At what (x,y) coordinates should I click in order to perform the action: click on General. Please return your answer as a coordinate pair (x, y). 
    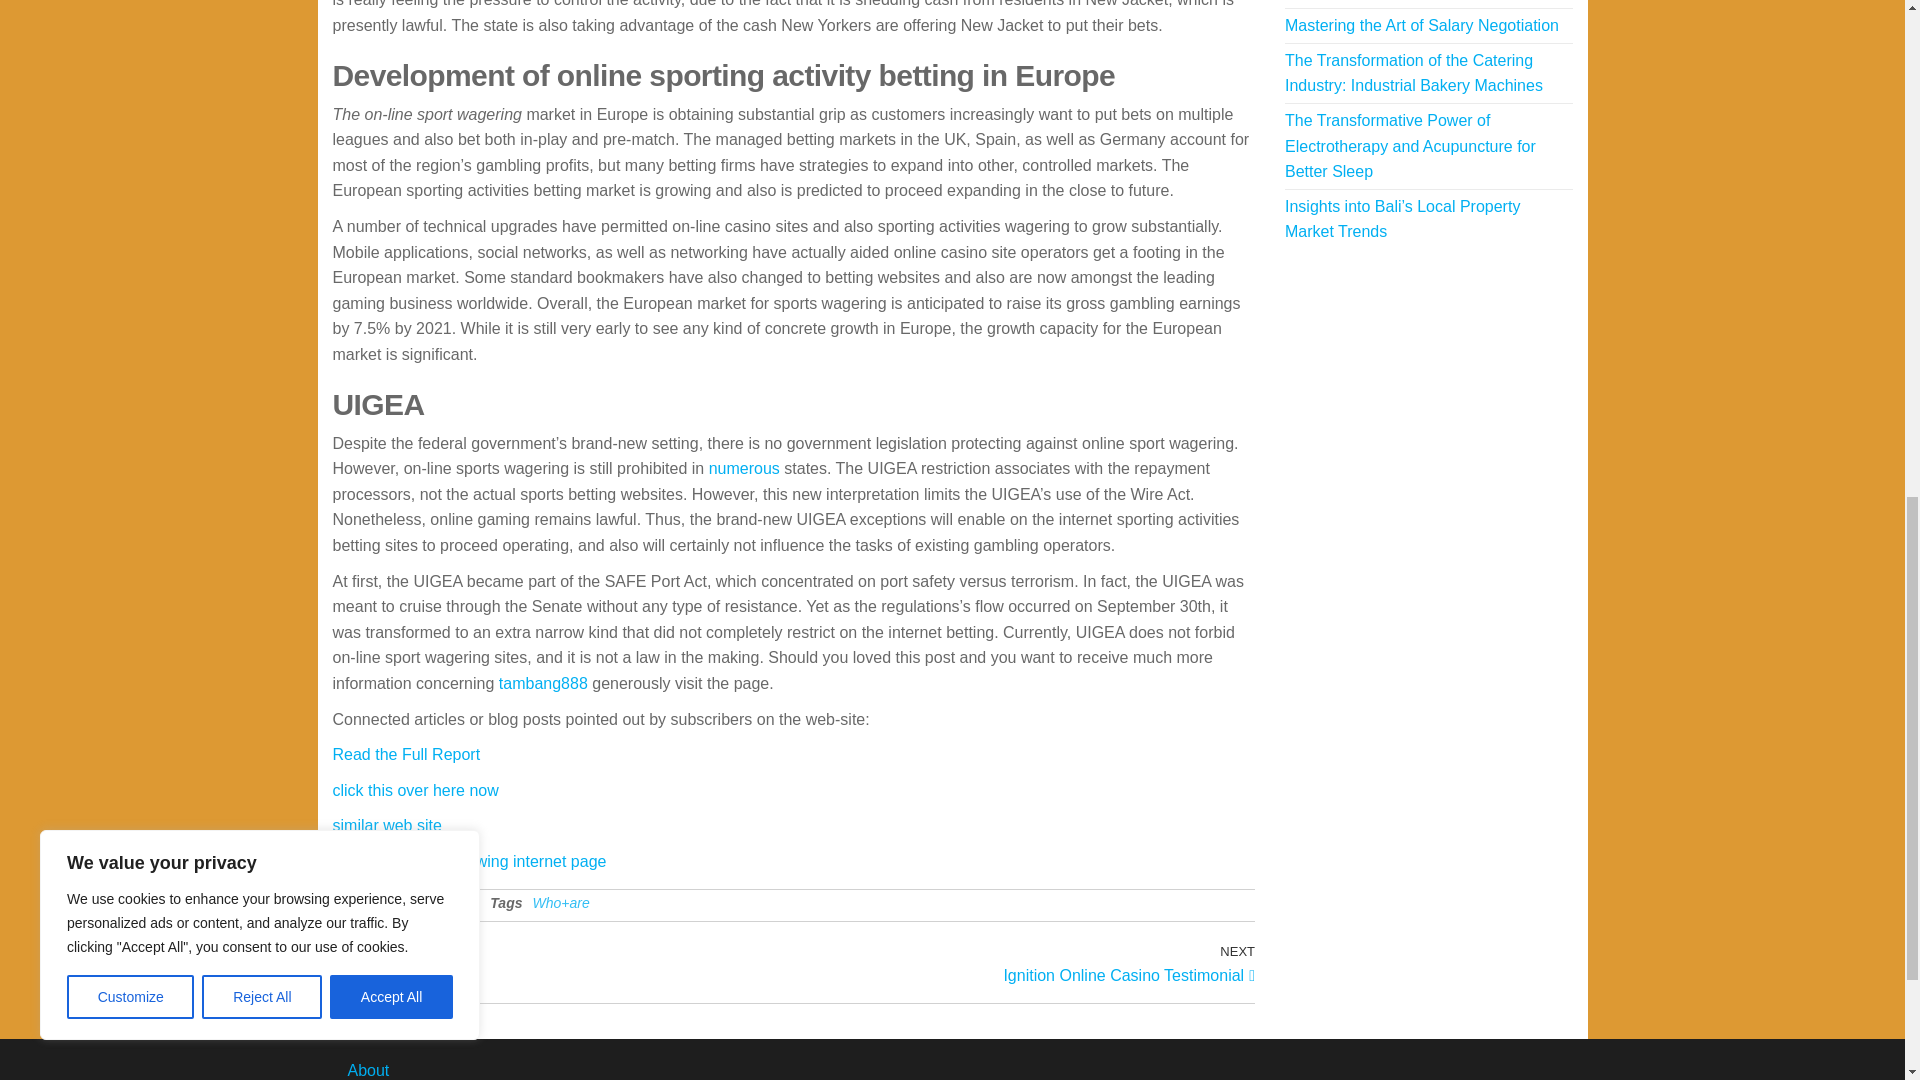
    Looking at the image, I should click on (744, 468).